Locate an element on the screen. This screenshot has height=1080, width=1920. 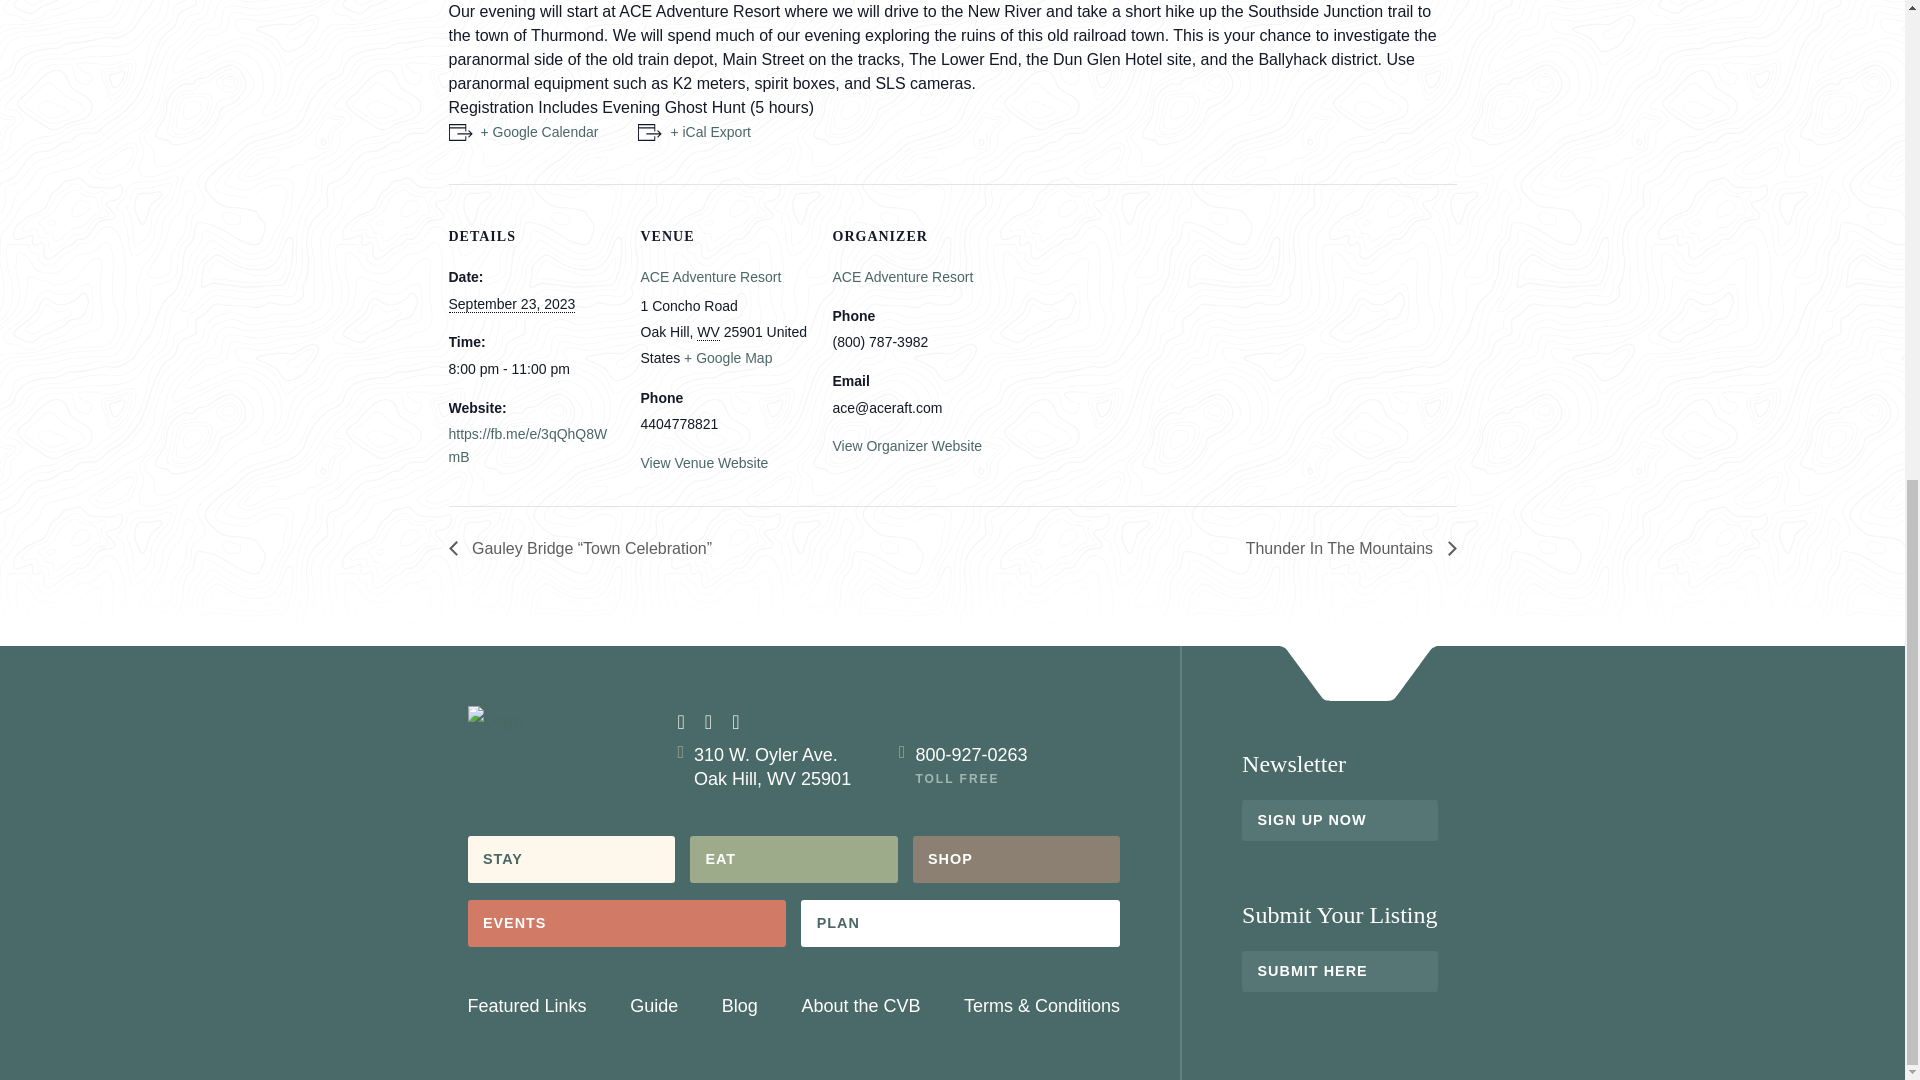
Click to view a Google Map is located at coordinates (727, 358).